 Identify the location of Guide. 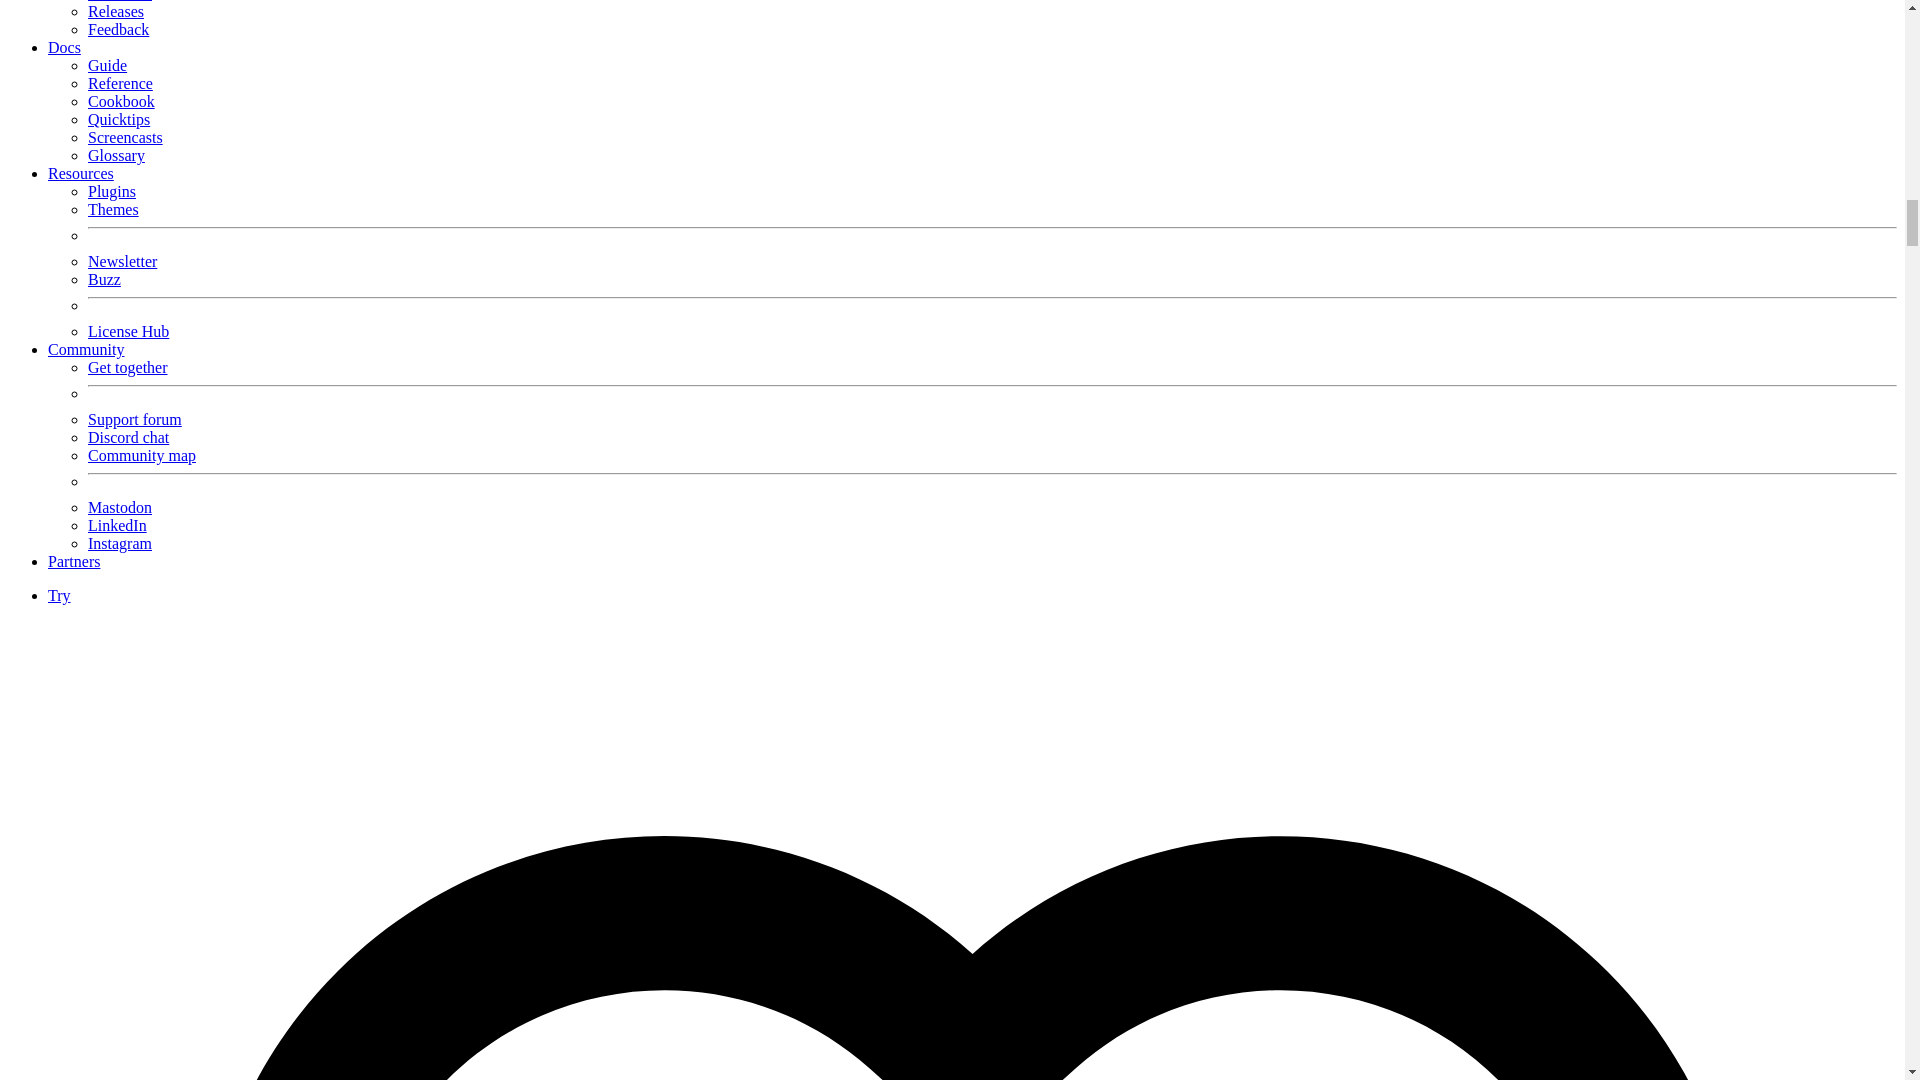
(107, 66).